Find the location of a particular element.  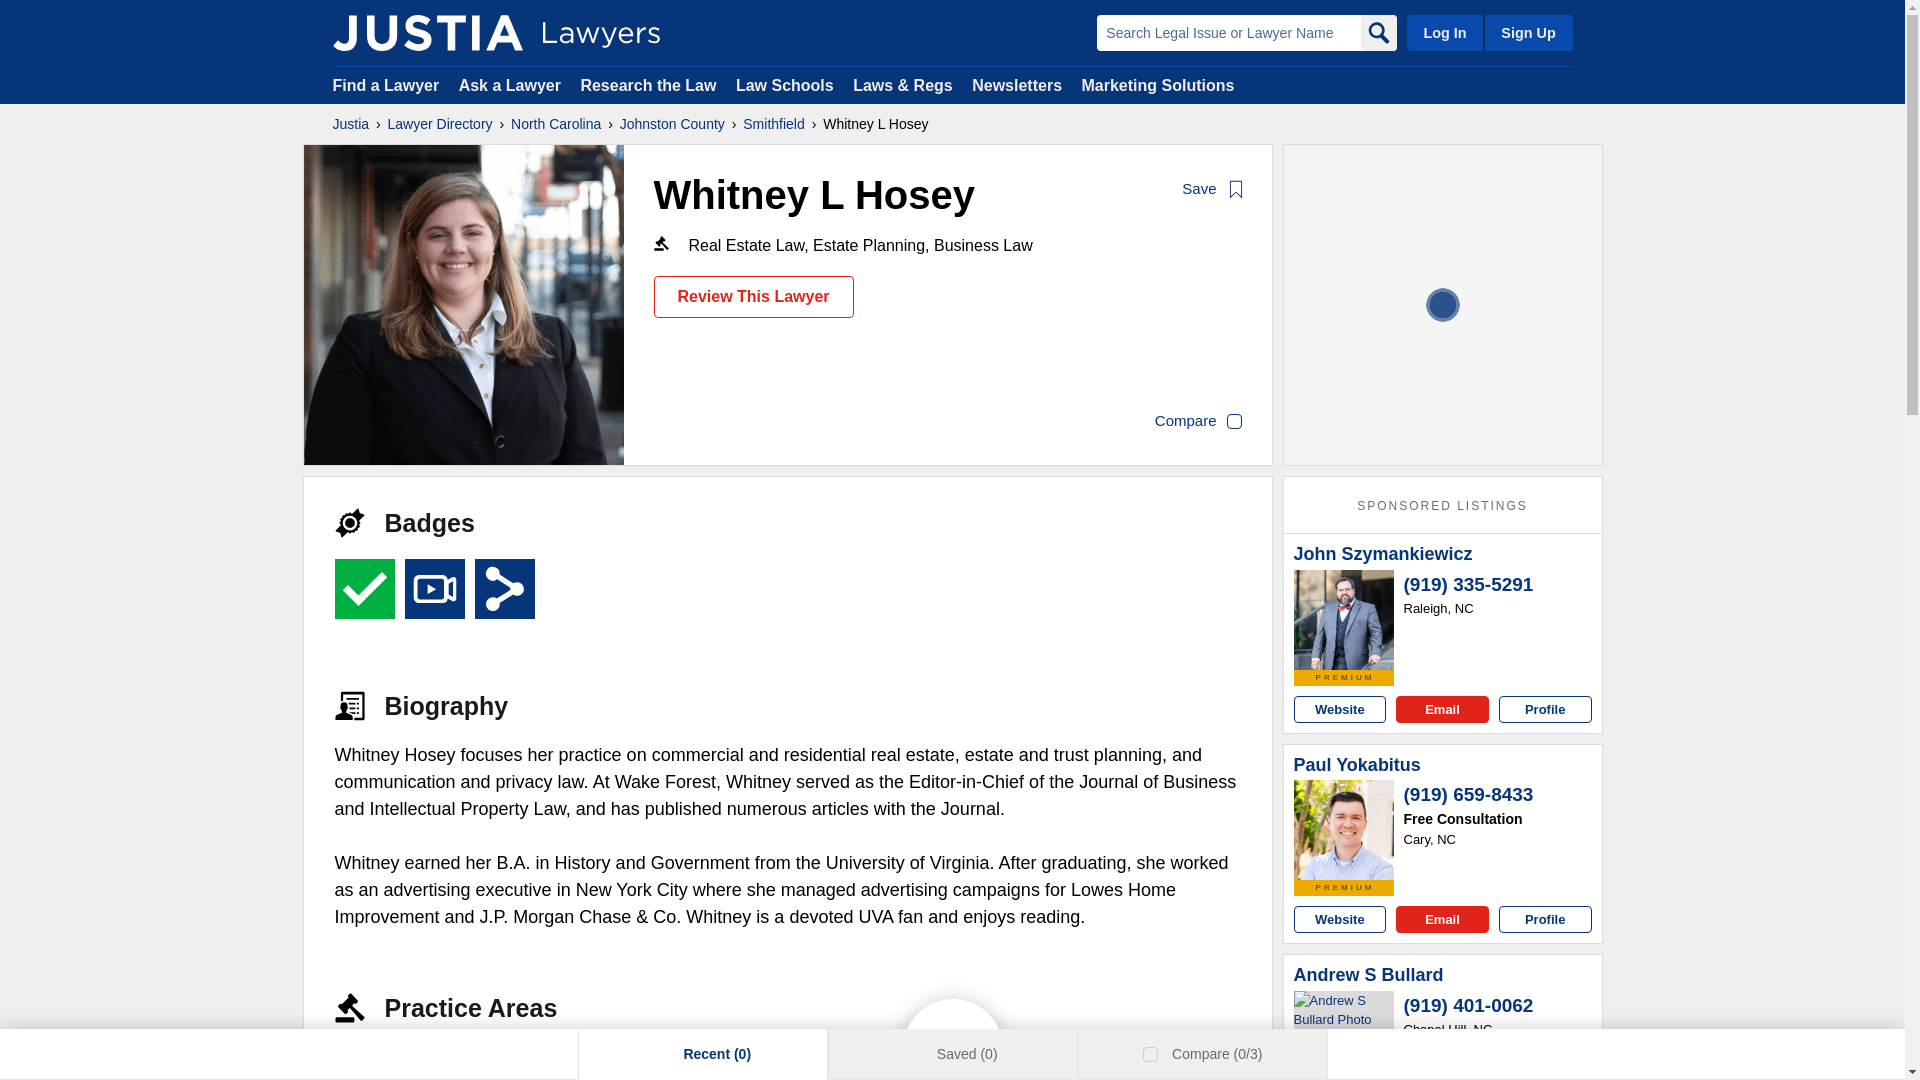

Ask a Lawyer is located at coordinates (512, 84).